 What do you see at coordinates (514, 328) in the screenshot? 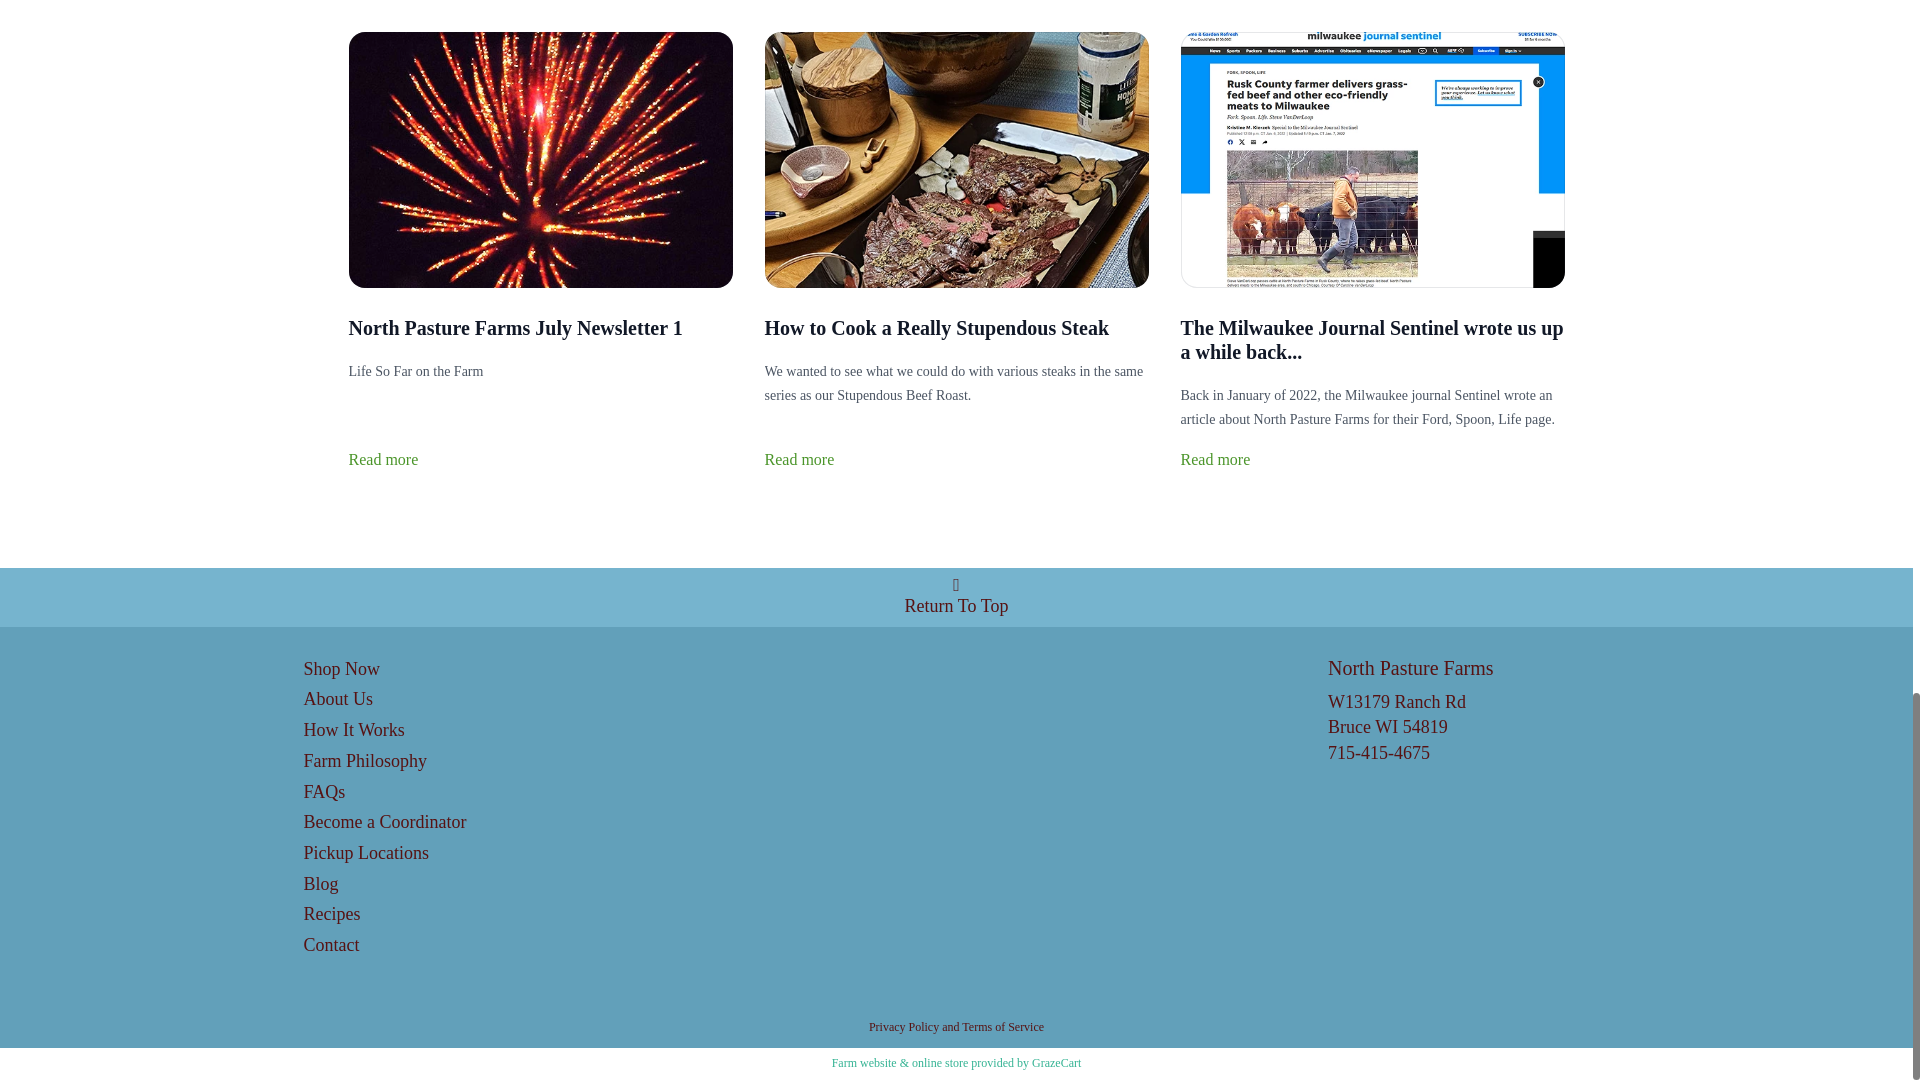
I see `North Pasture Farms July Newsletter 1` at bounding box center [514, 328].